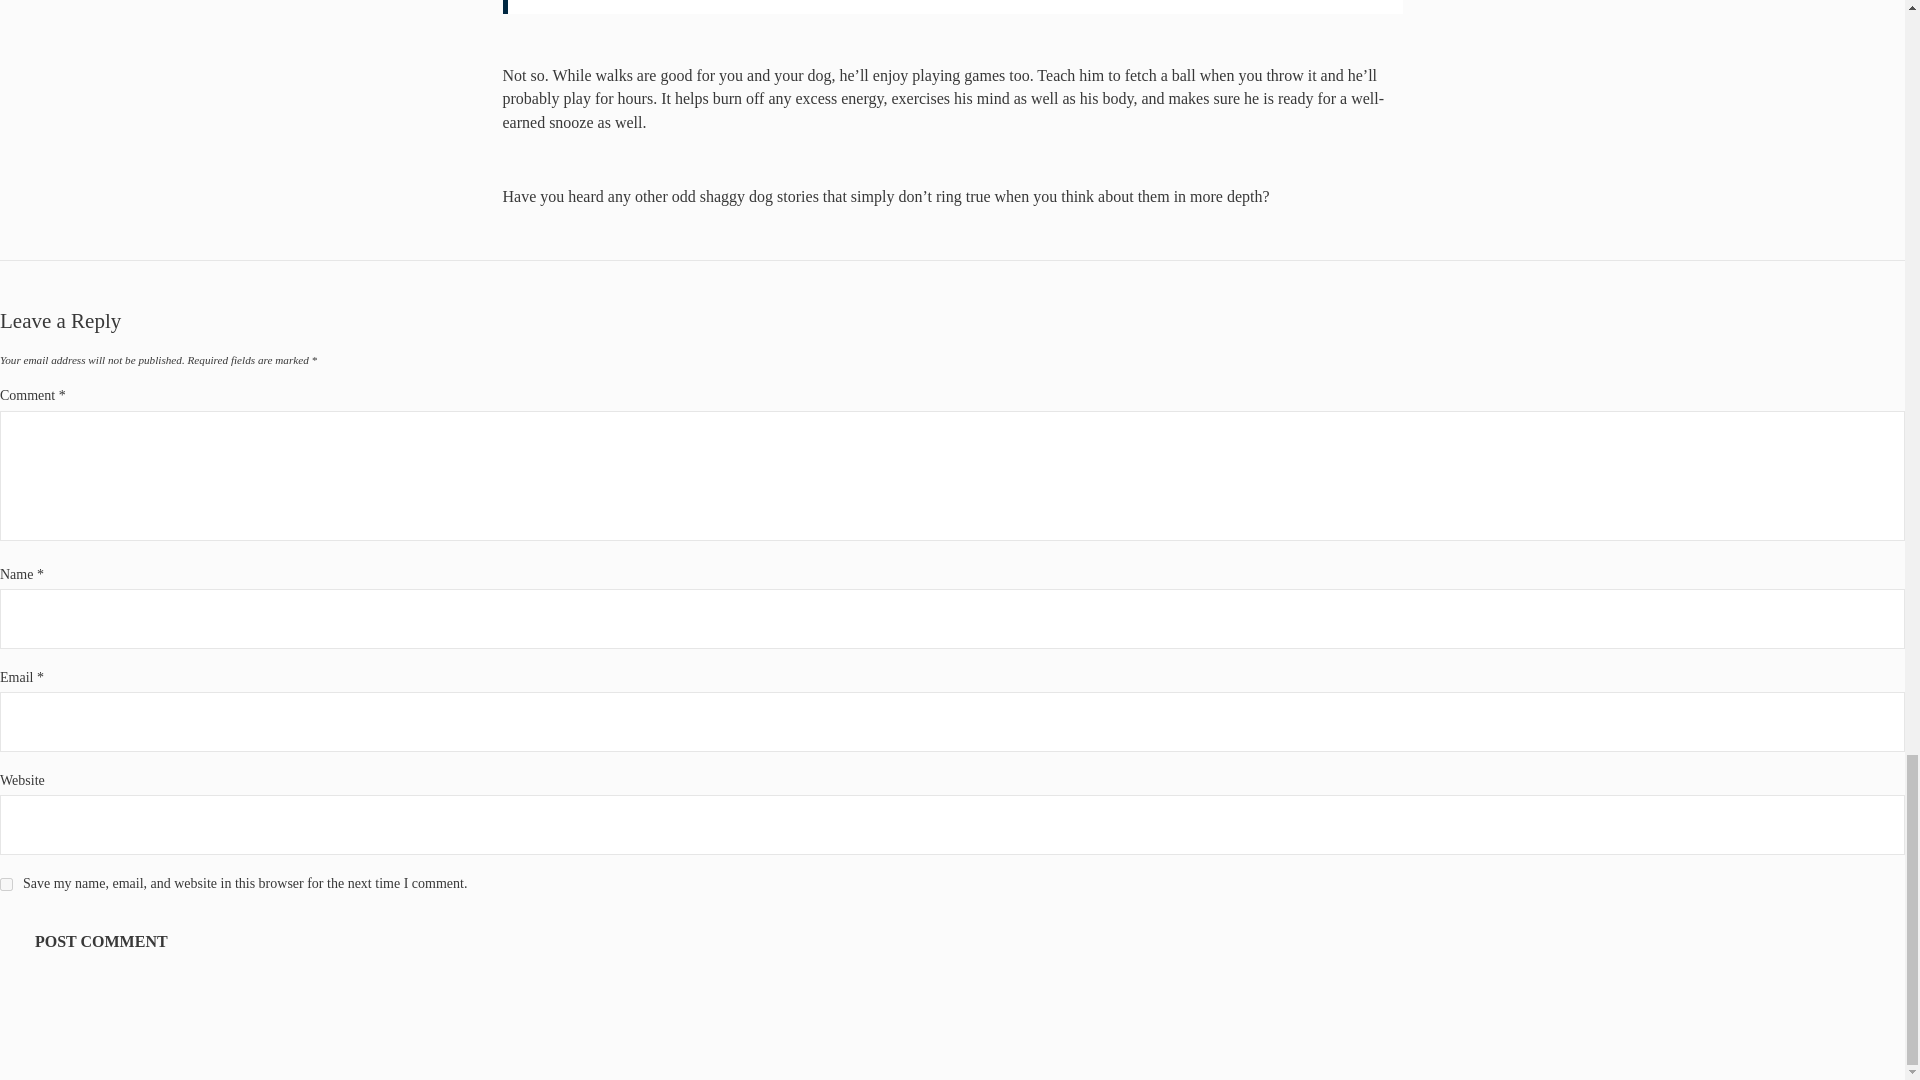 The height and width of the screenshot is (1080, 1920). I want to click on odd shaggy, so click(708, 196).